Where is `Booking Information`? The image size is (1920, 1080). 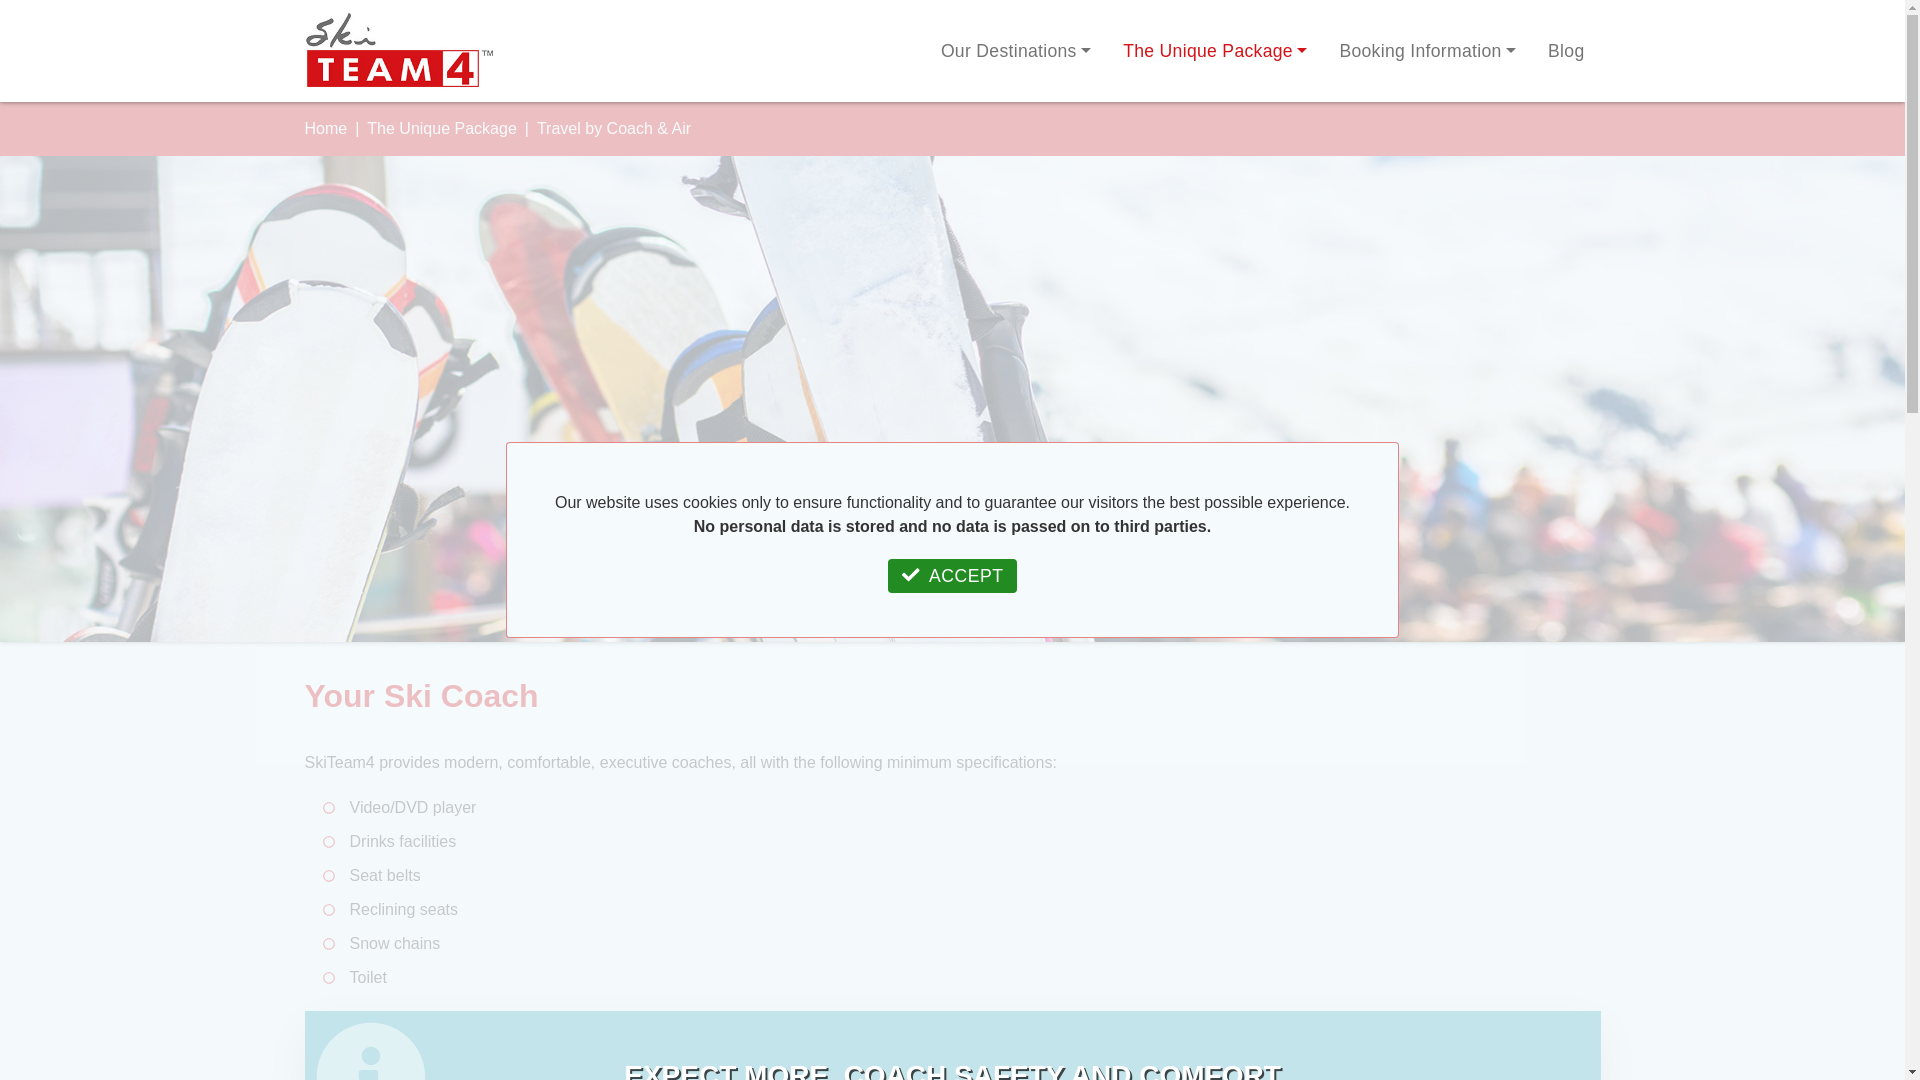 Booking Information is located at coordinates (1427, 50).